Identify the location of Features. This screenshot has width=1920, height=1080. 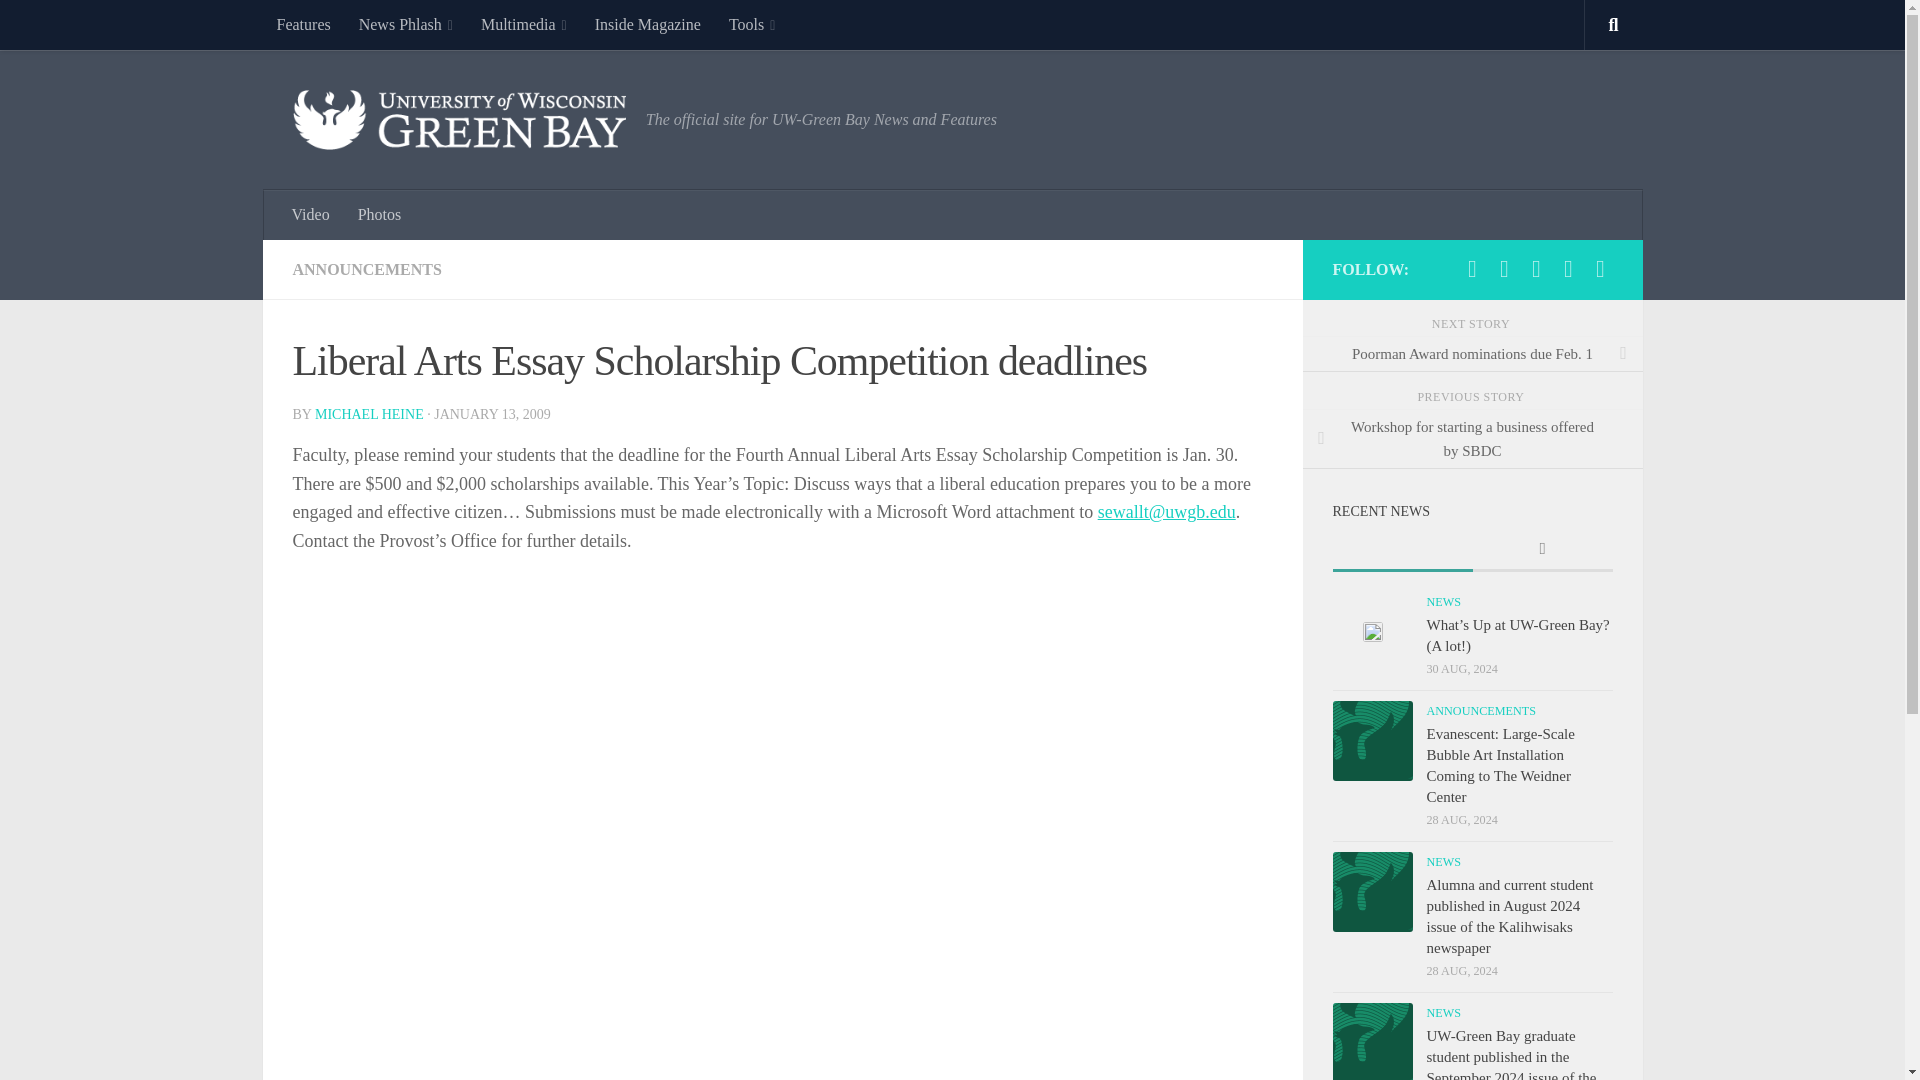
(302, 24).